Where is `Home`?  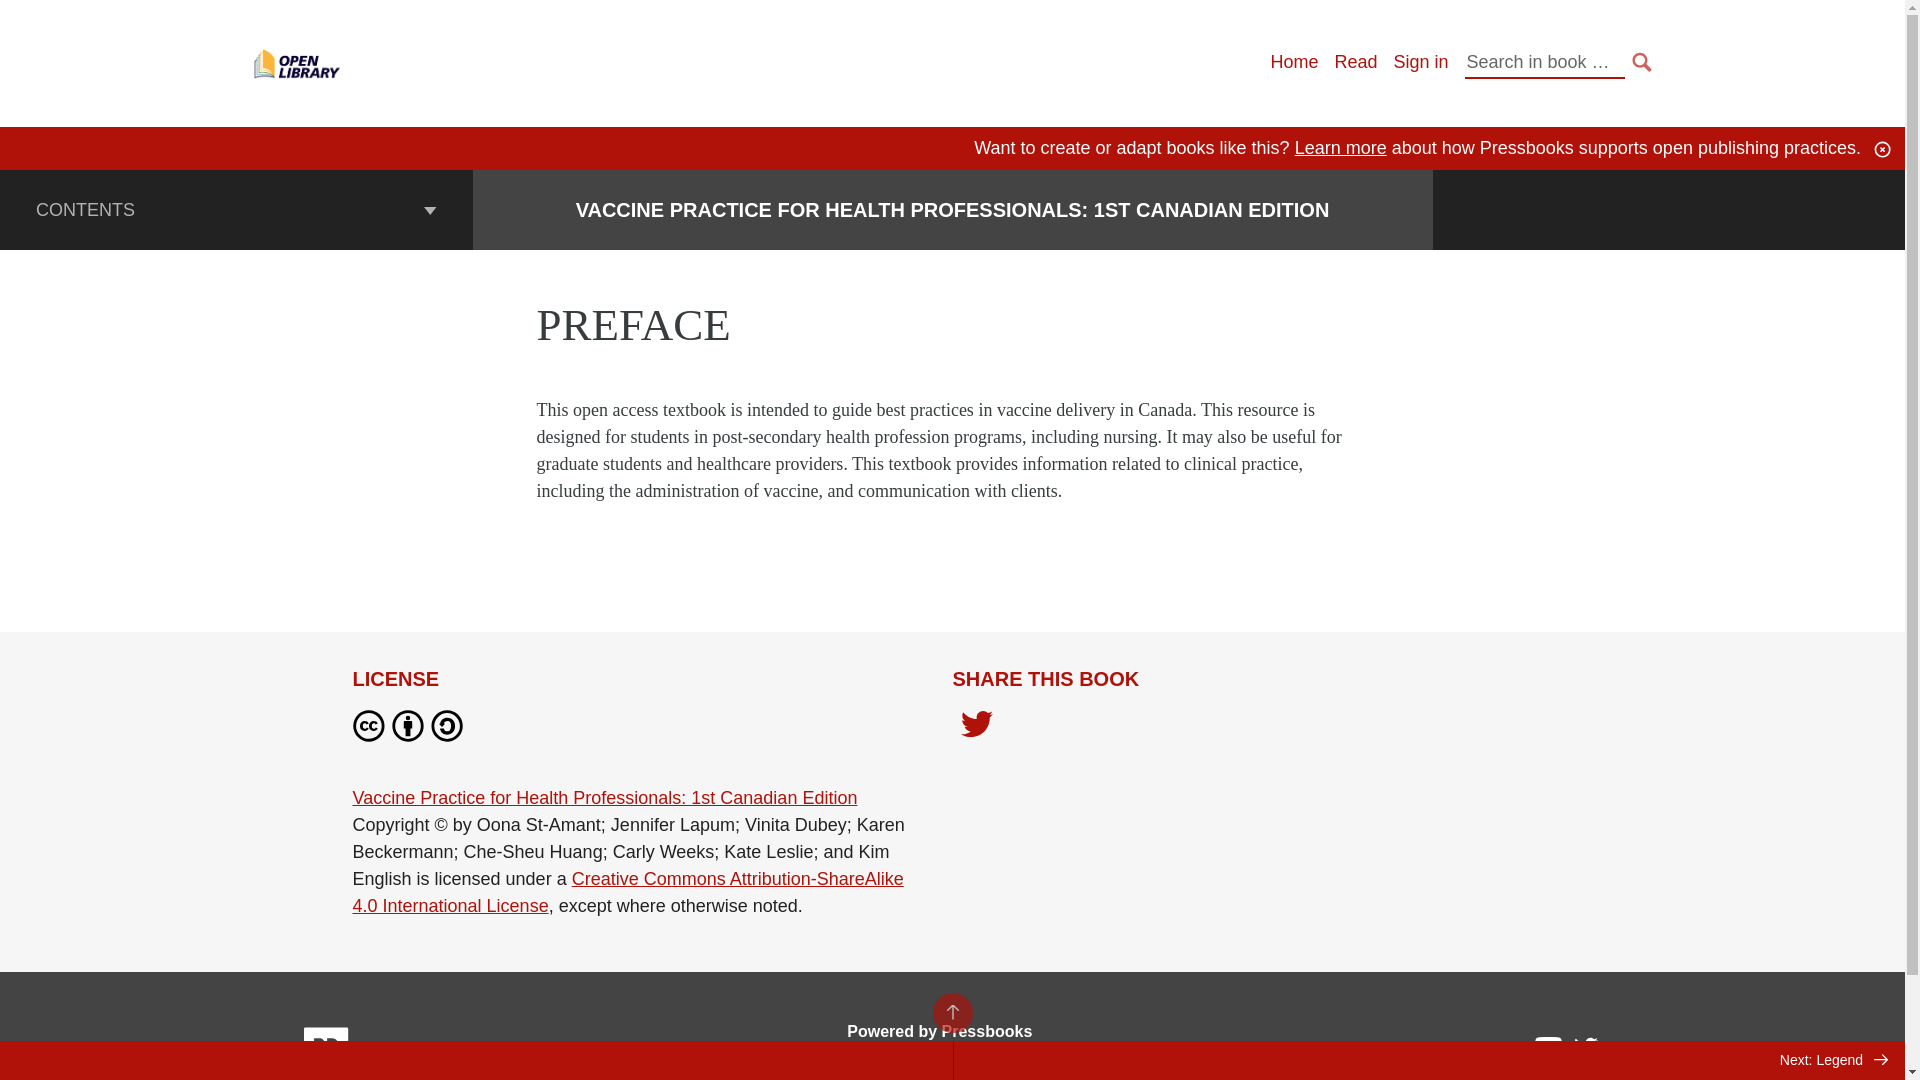 Home is located at coordinates (1293, 62).